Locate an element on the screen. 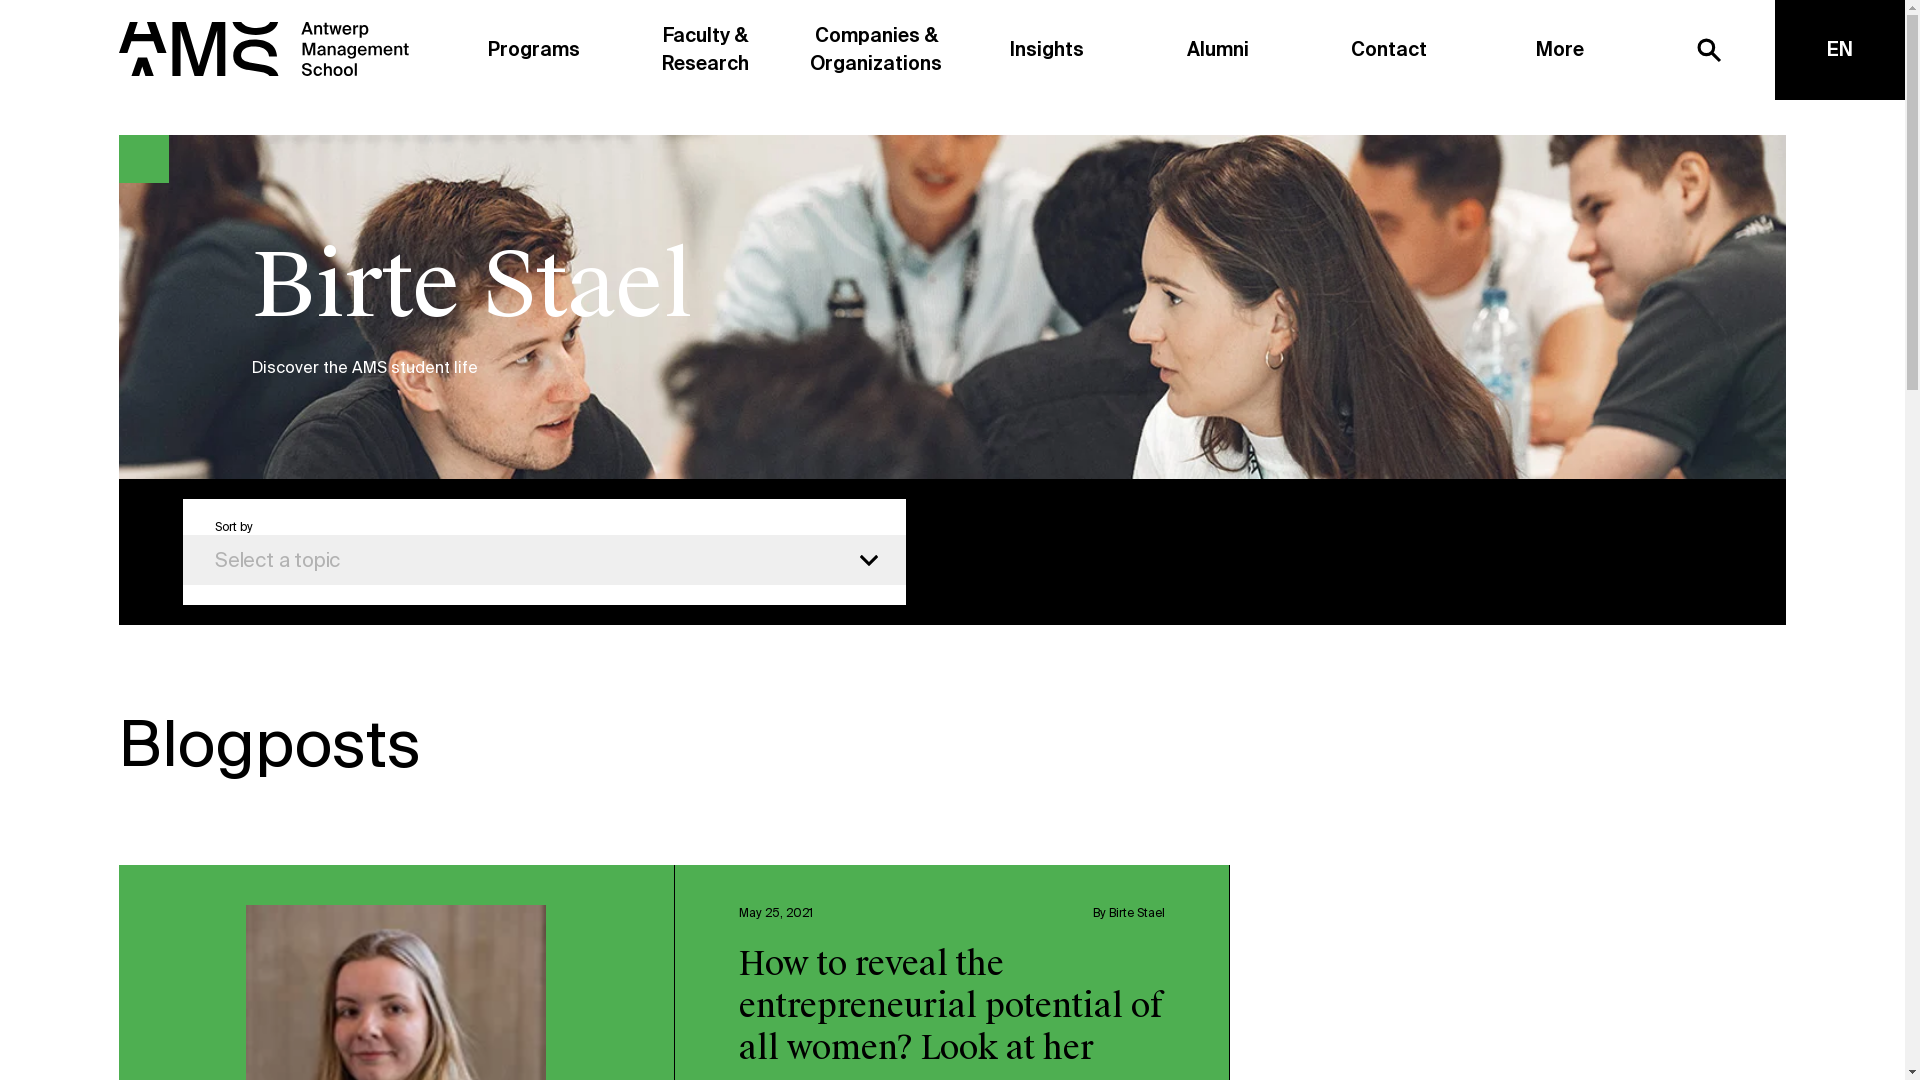 This screenshot has height=1080, width=1920. Programs is located at coordinates (534, 50).